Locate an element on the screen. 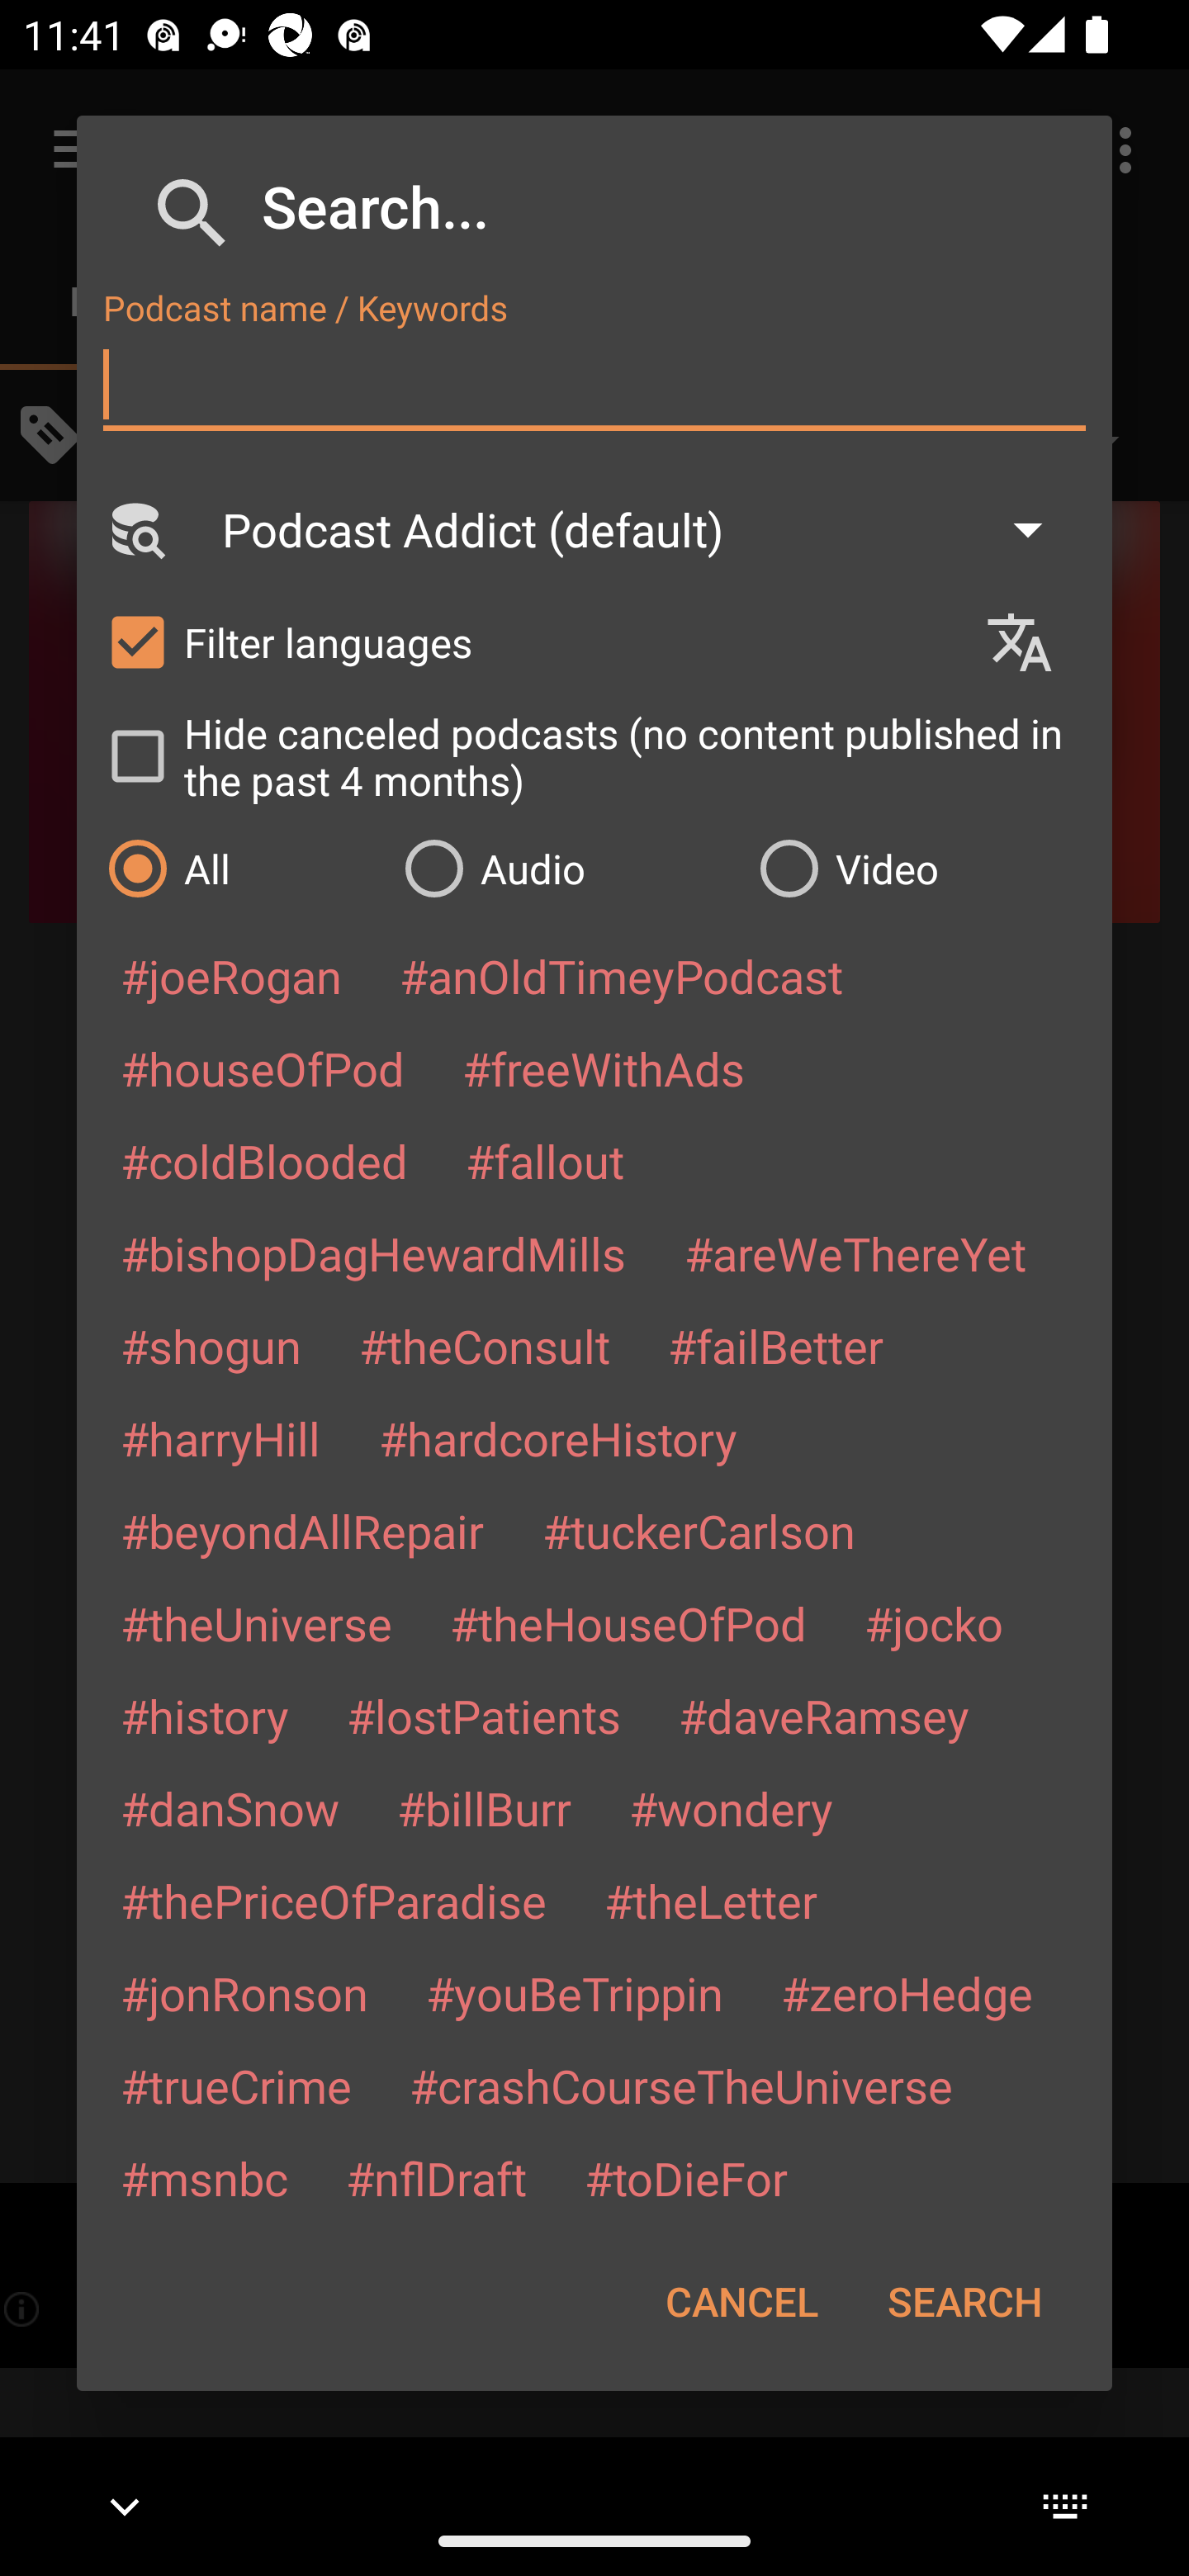 Image resolution: width=1189 pixels, height=2576 pixels. Video is located at coordinates (920, 868).